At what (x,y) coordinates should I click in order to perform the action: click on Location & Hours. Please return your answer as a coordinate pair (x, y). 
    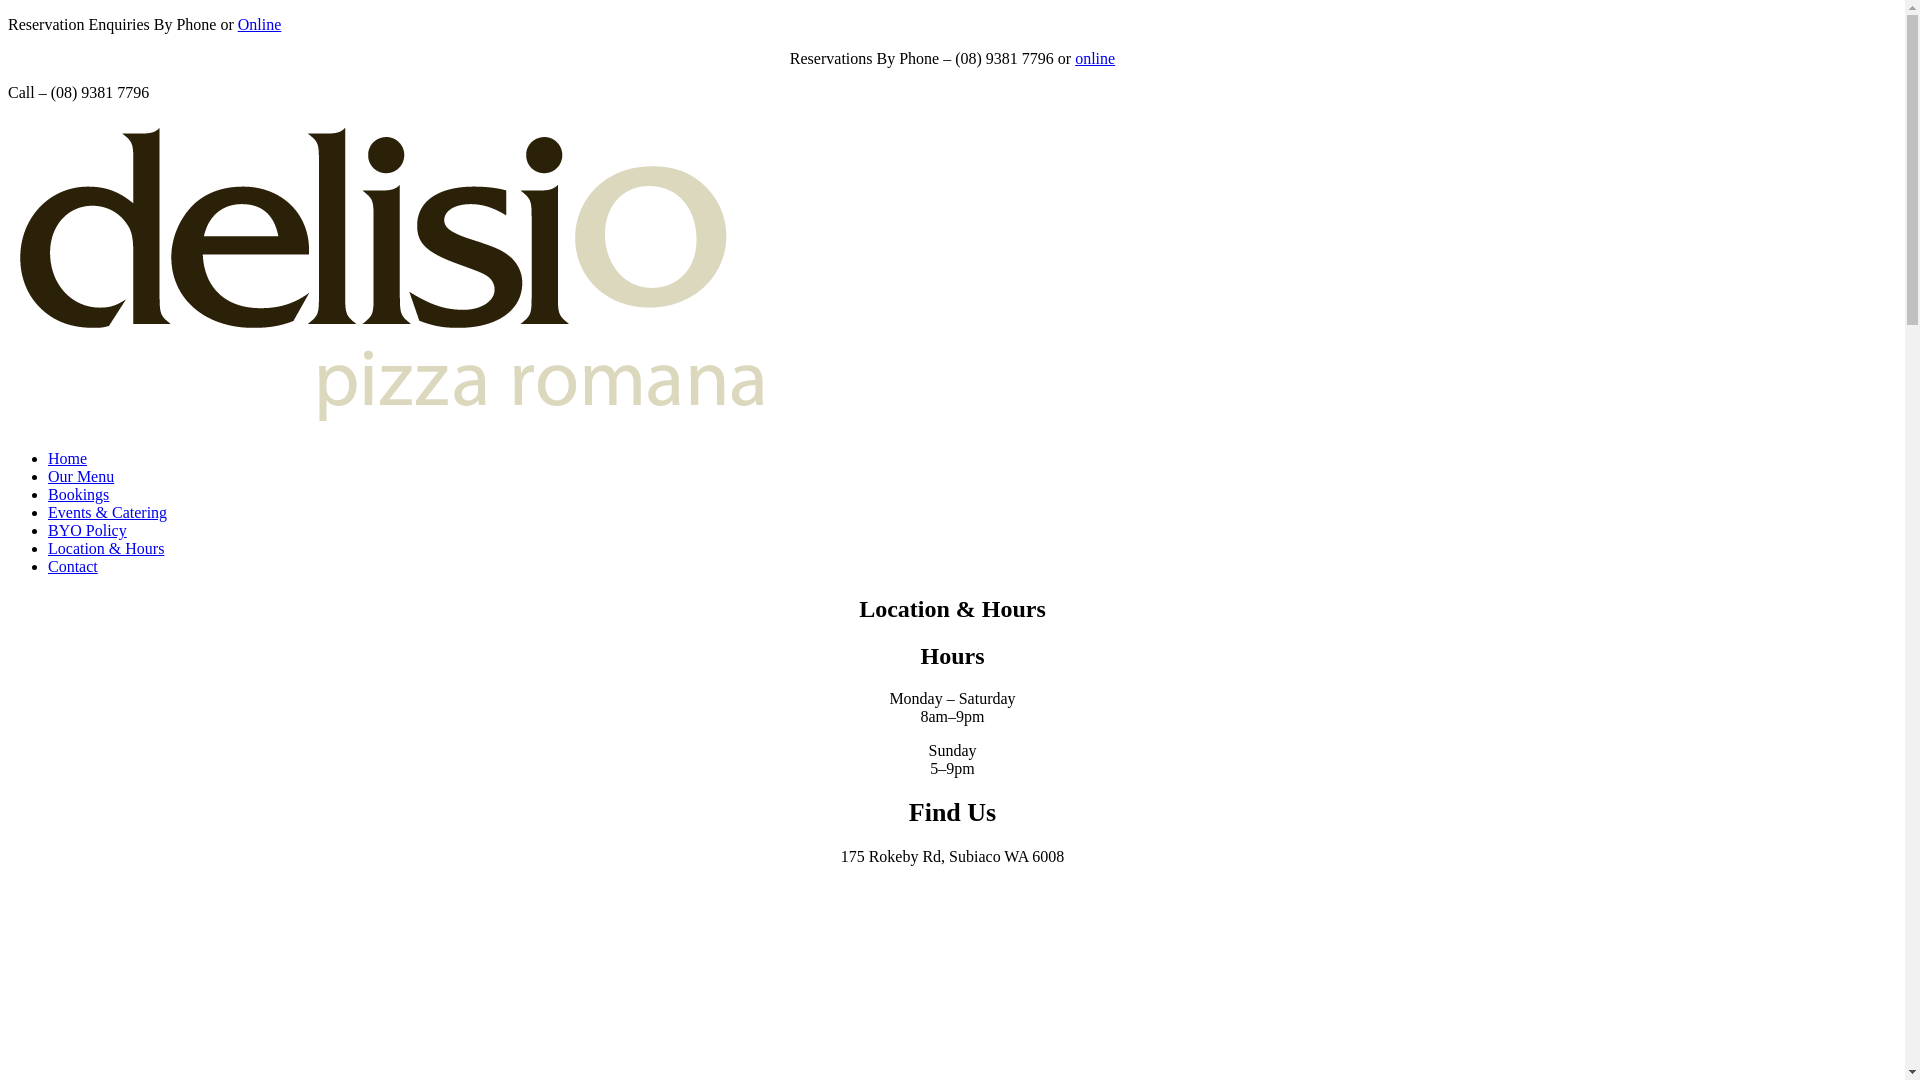
    Looking at the image, I should click on (106, 548).